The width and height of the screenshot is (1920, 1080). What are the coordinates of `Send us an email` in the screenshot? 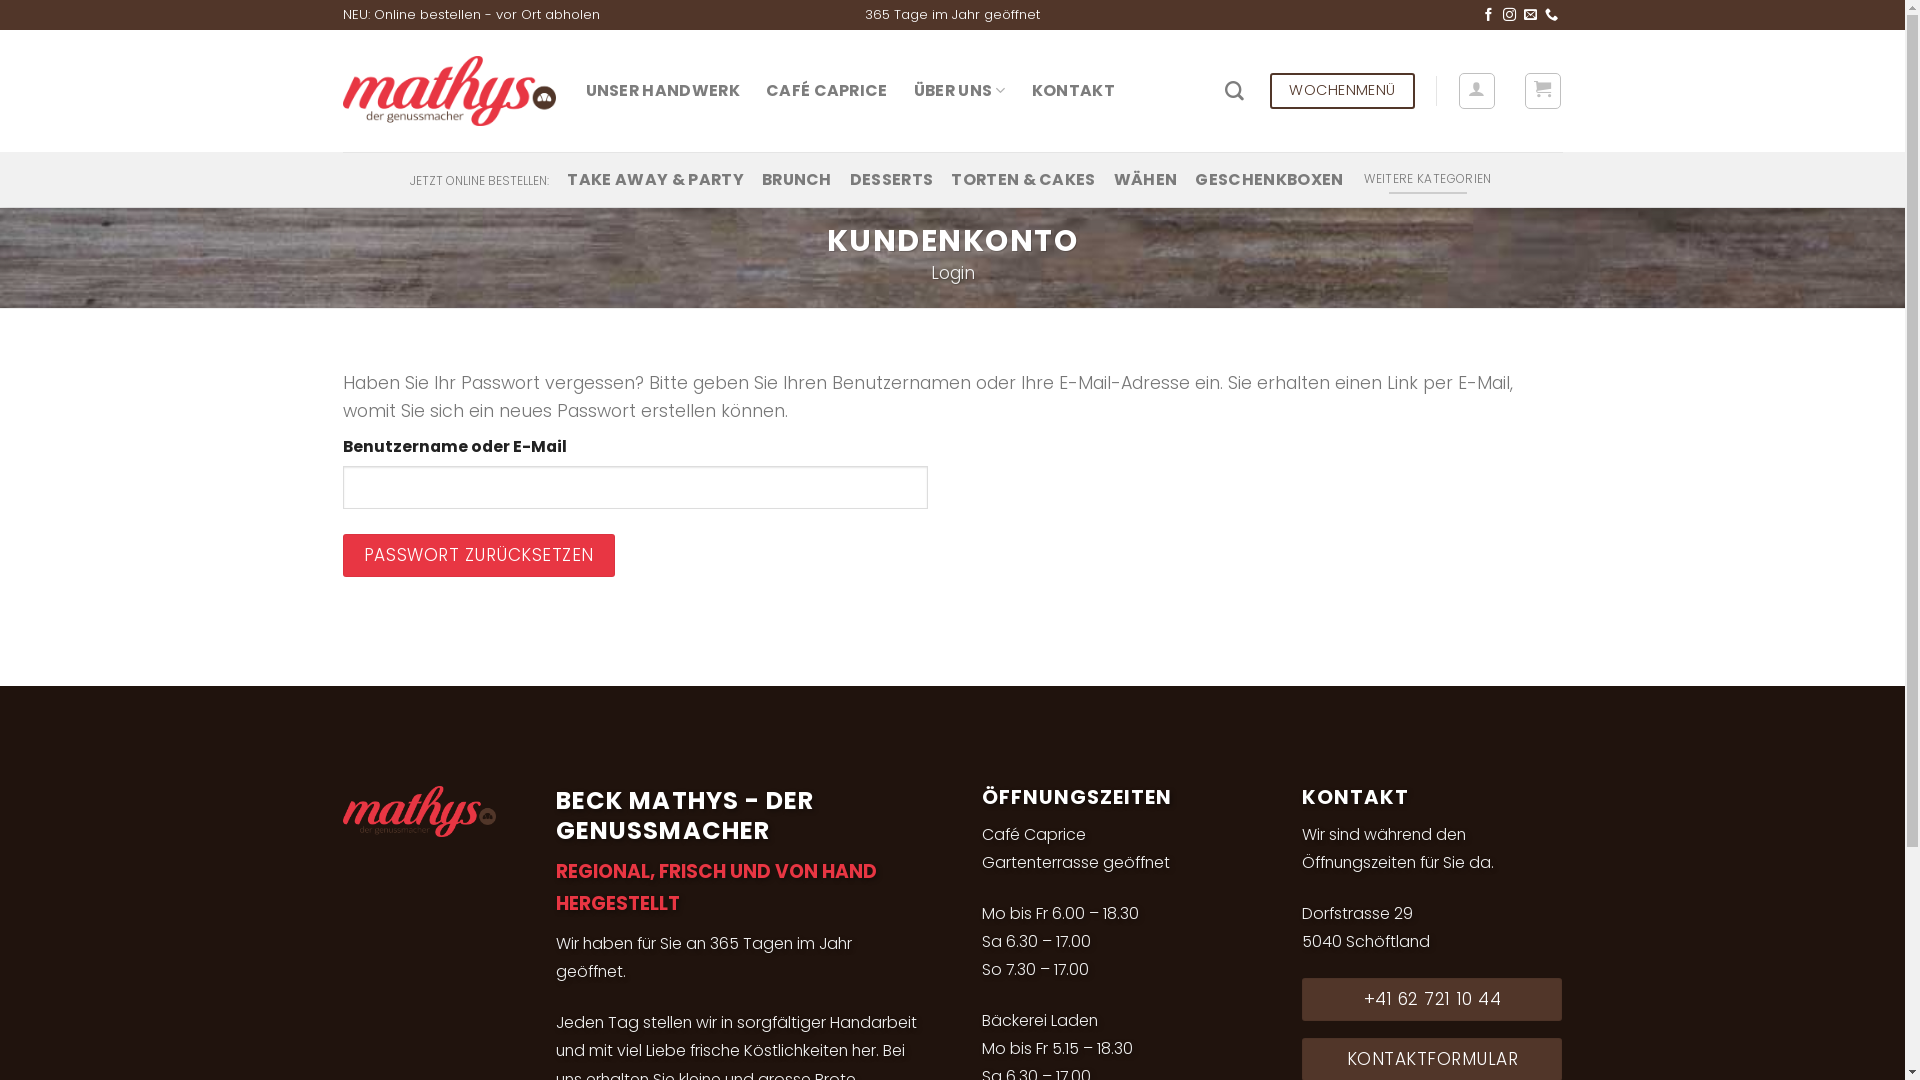 It's located at (1530, 16).